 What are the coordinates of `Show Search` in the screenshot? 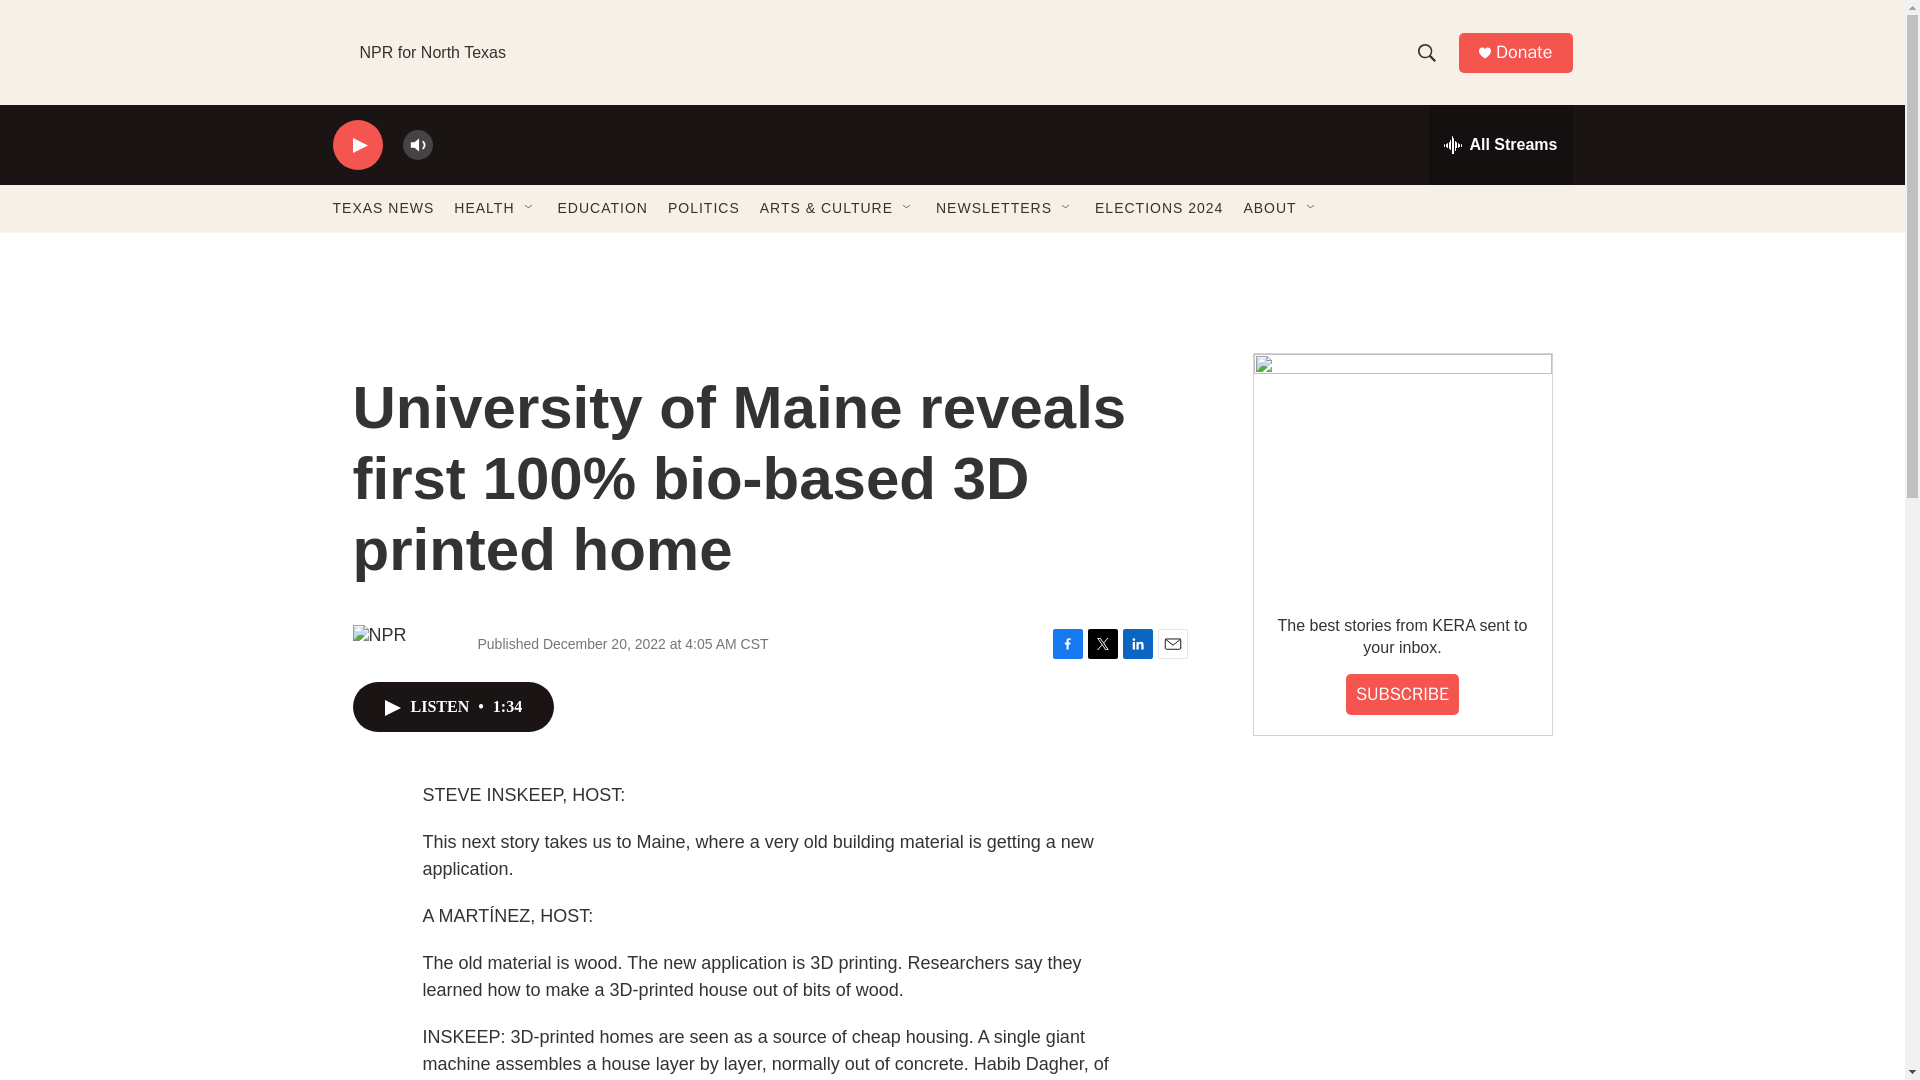 It's located at (1426, 52).